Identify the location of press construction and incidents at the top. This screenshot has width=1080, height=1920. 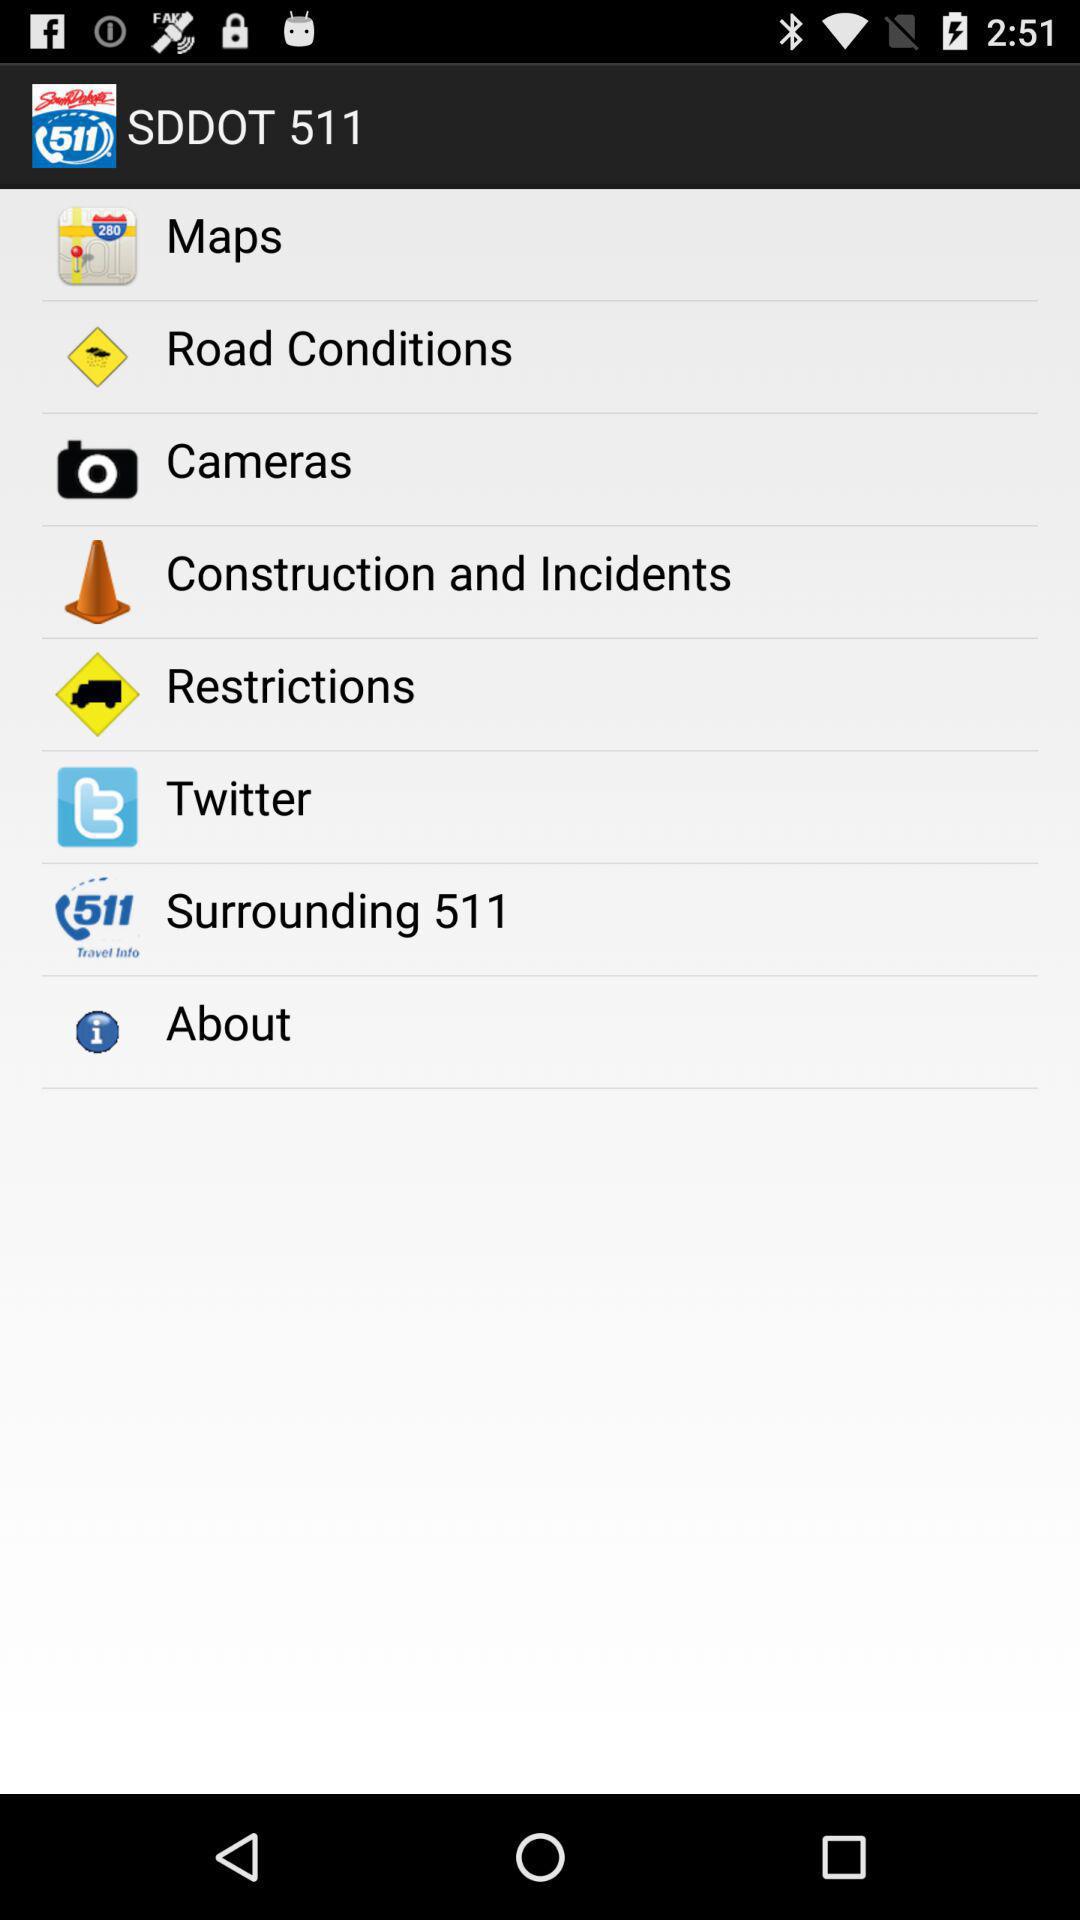
(448, 572).